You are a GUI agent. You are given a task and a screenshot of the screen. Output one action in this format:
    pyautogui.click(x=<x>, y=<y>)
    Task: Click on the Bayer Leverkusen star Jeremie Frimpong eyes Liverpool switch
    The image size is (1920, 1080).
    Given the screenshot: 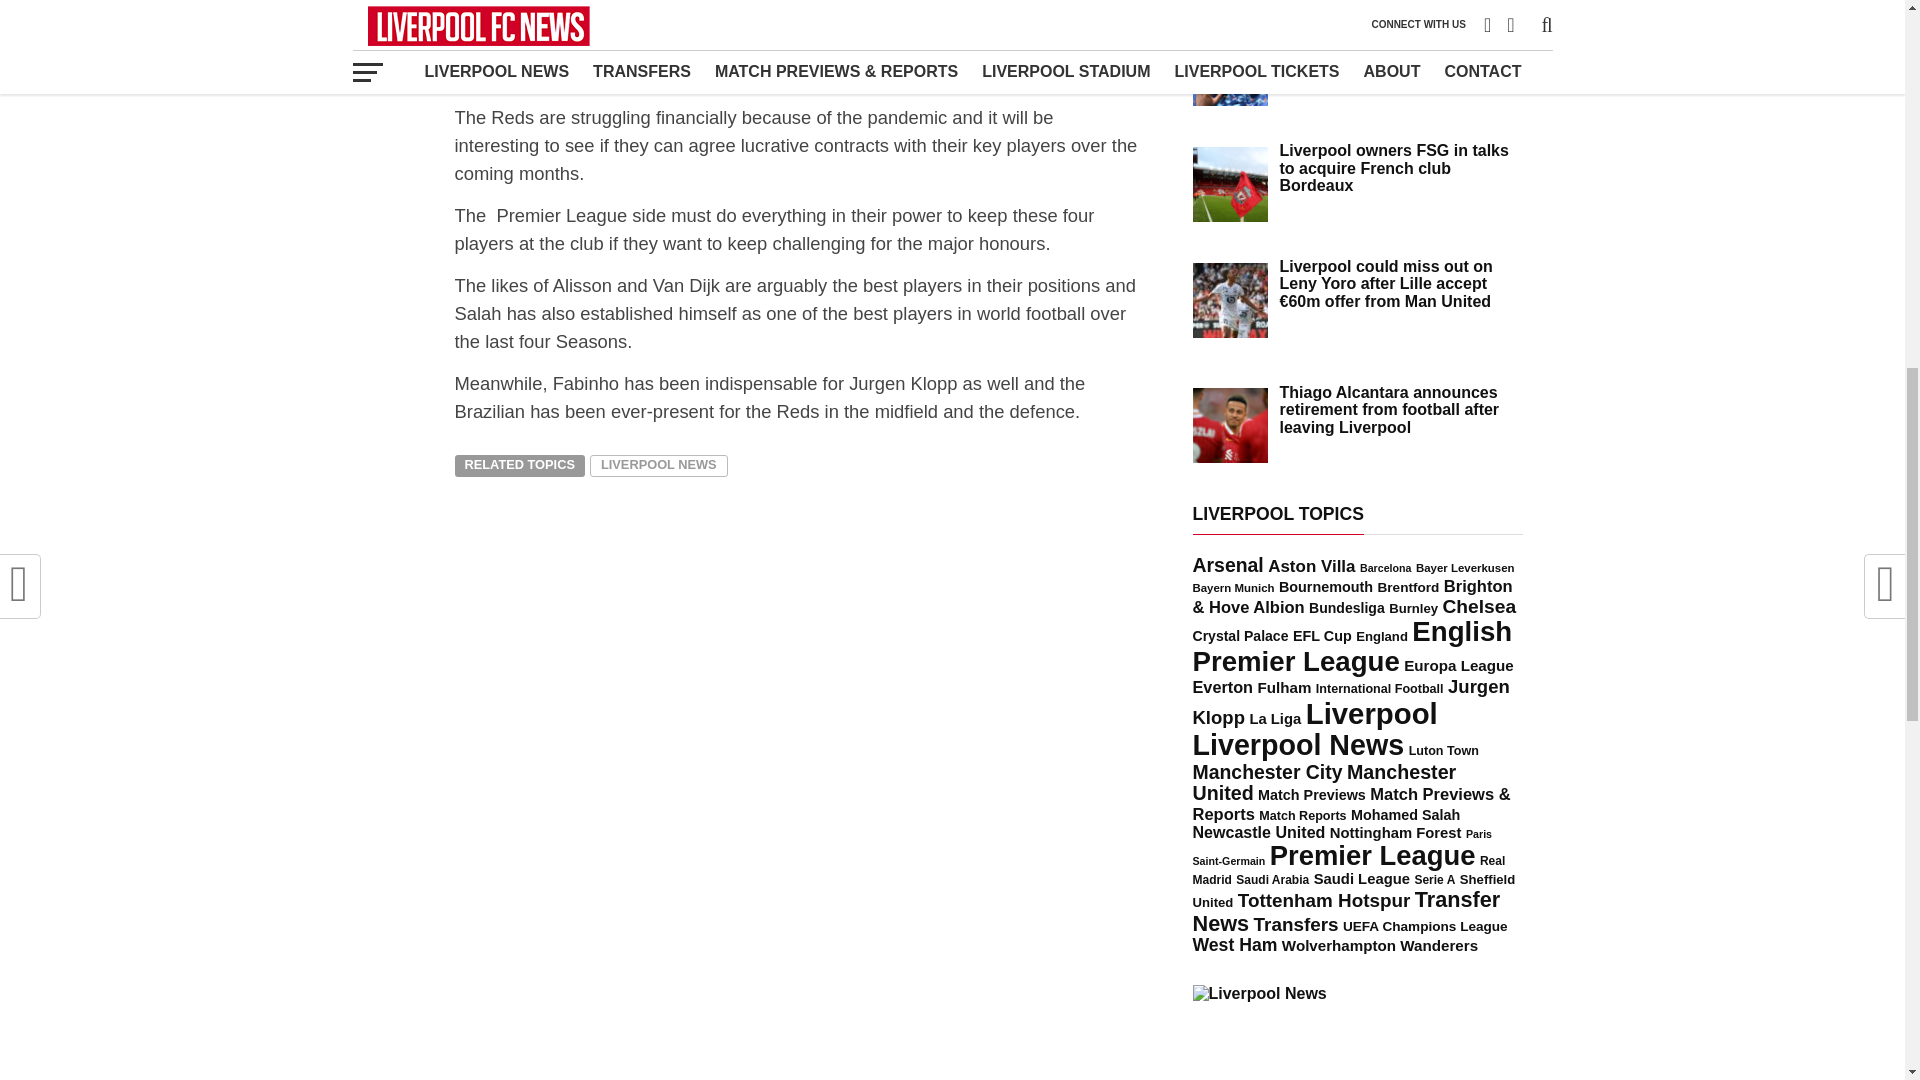 What is the action you would take?
    pyautogui.click(x=1398, y=51)
    